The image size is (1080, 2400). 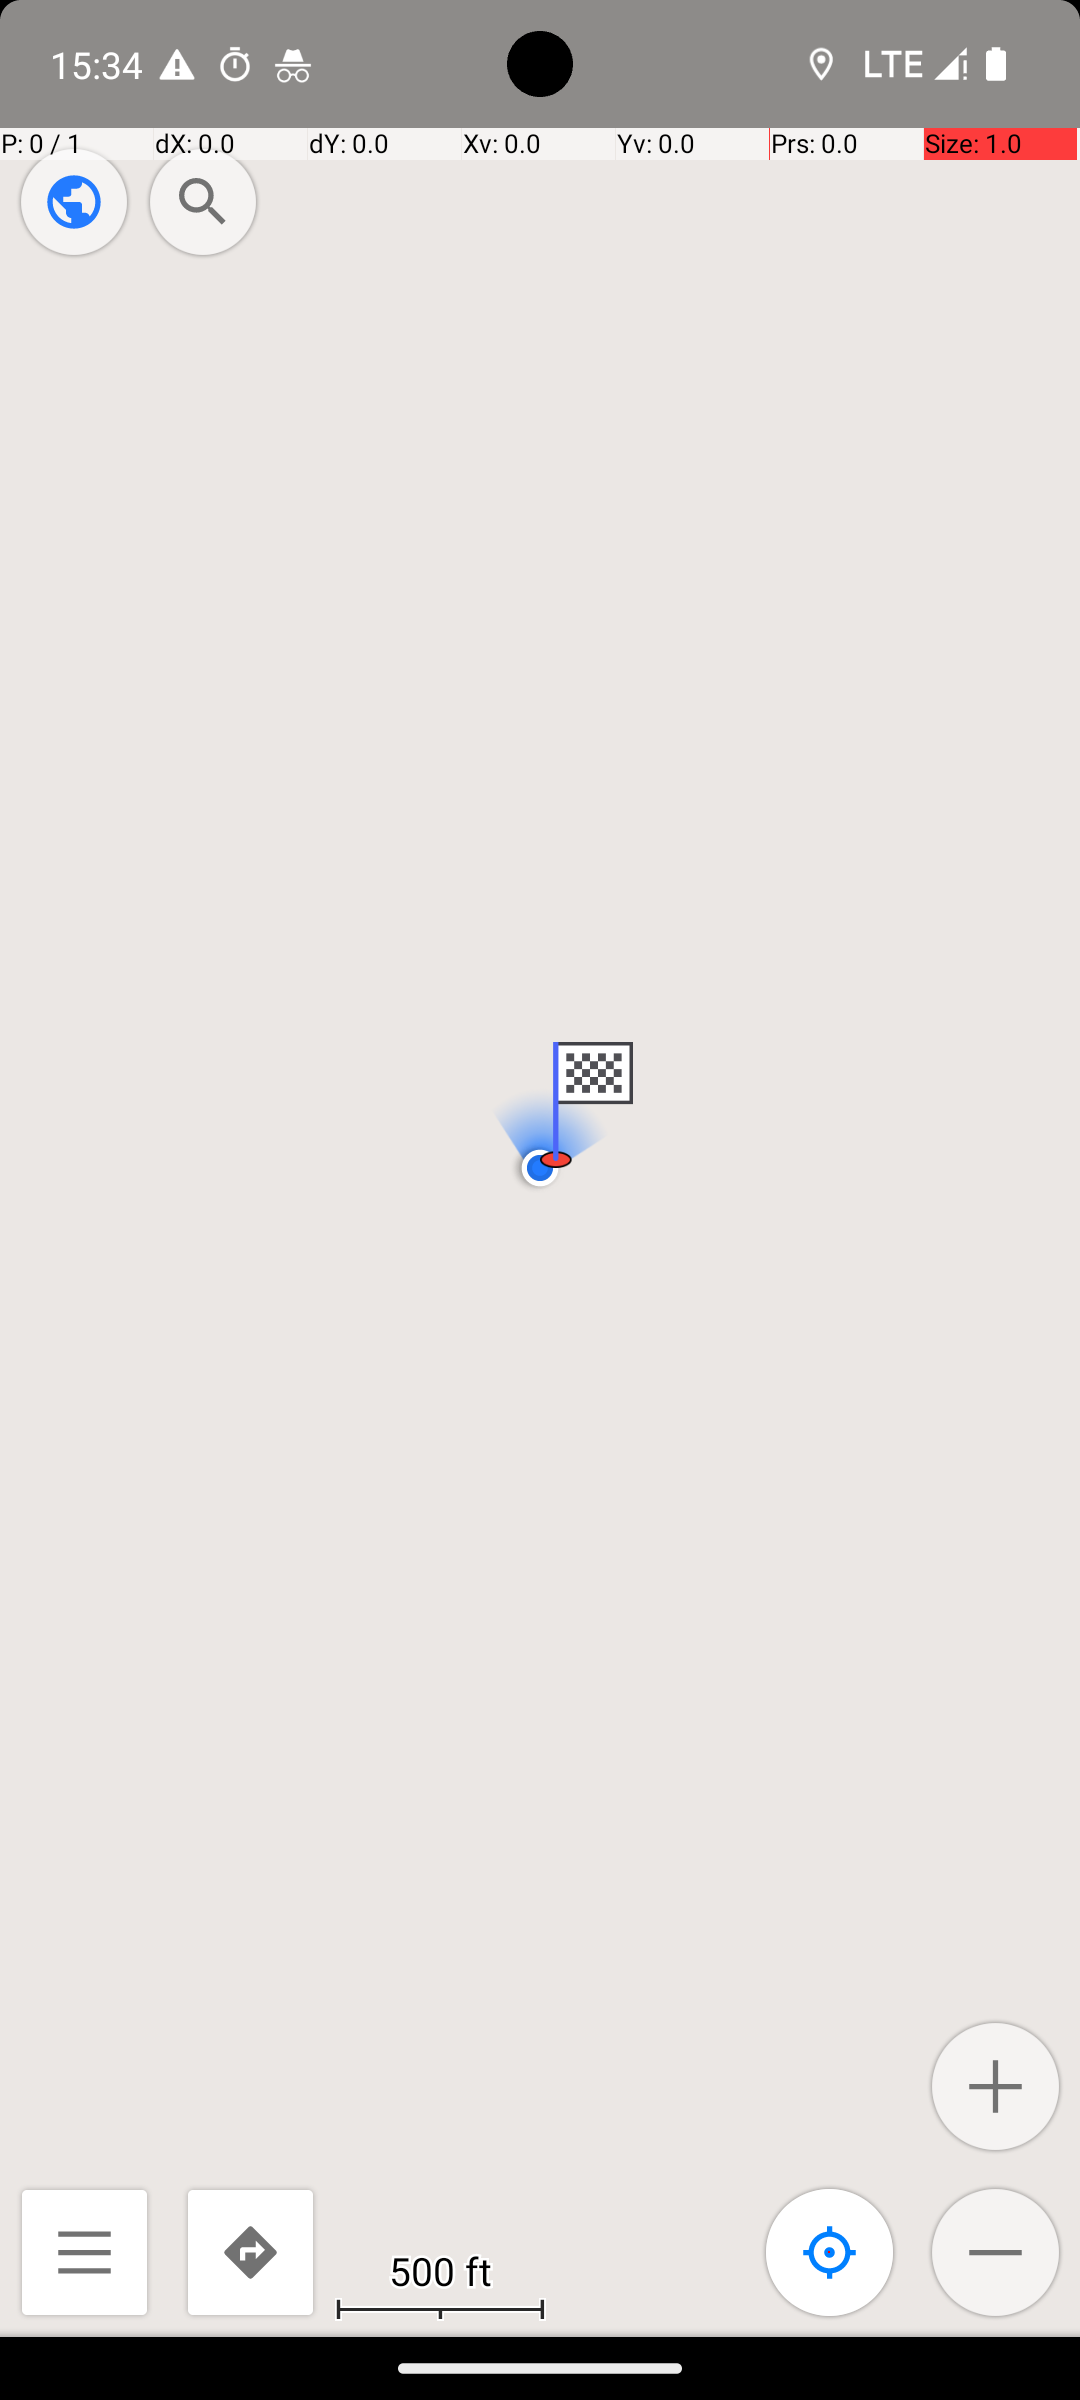 I want to click on 500 ft, so click(x=440, y=2270).